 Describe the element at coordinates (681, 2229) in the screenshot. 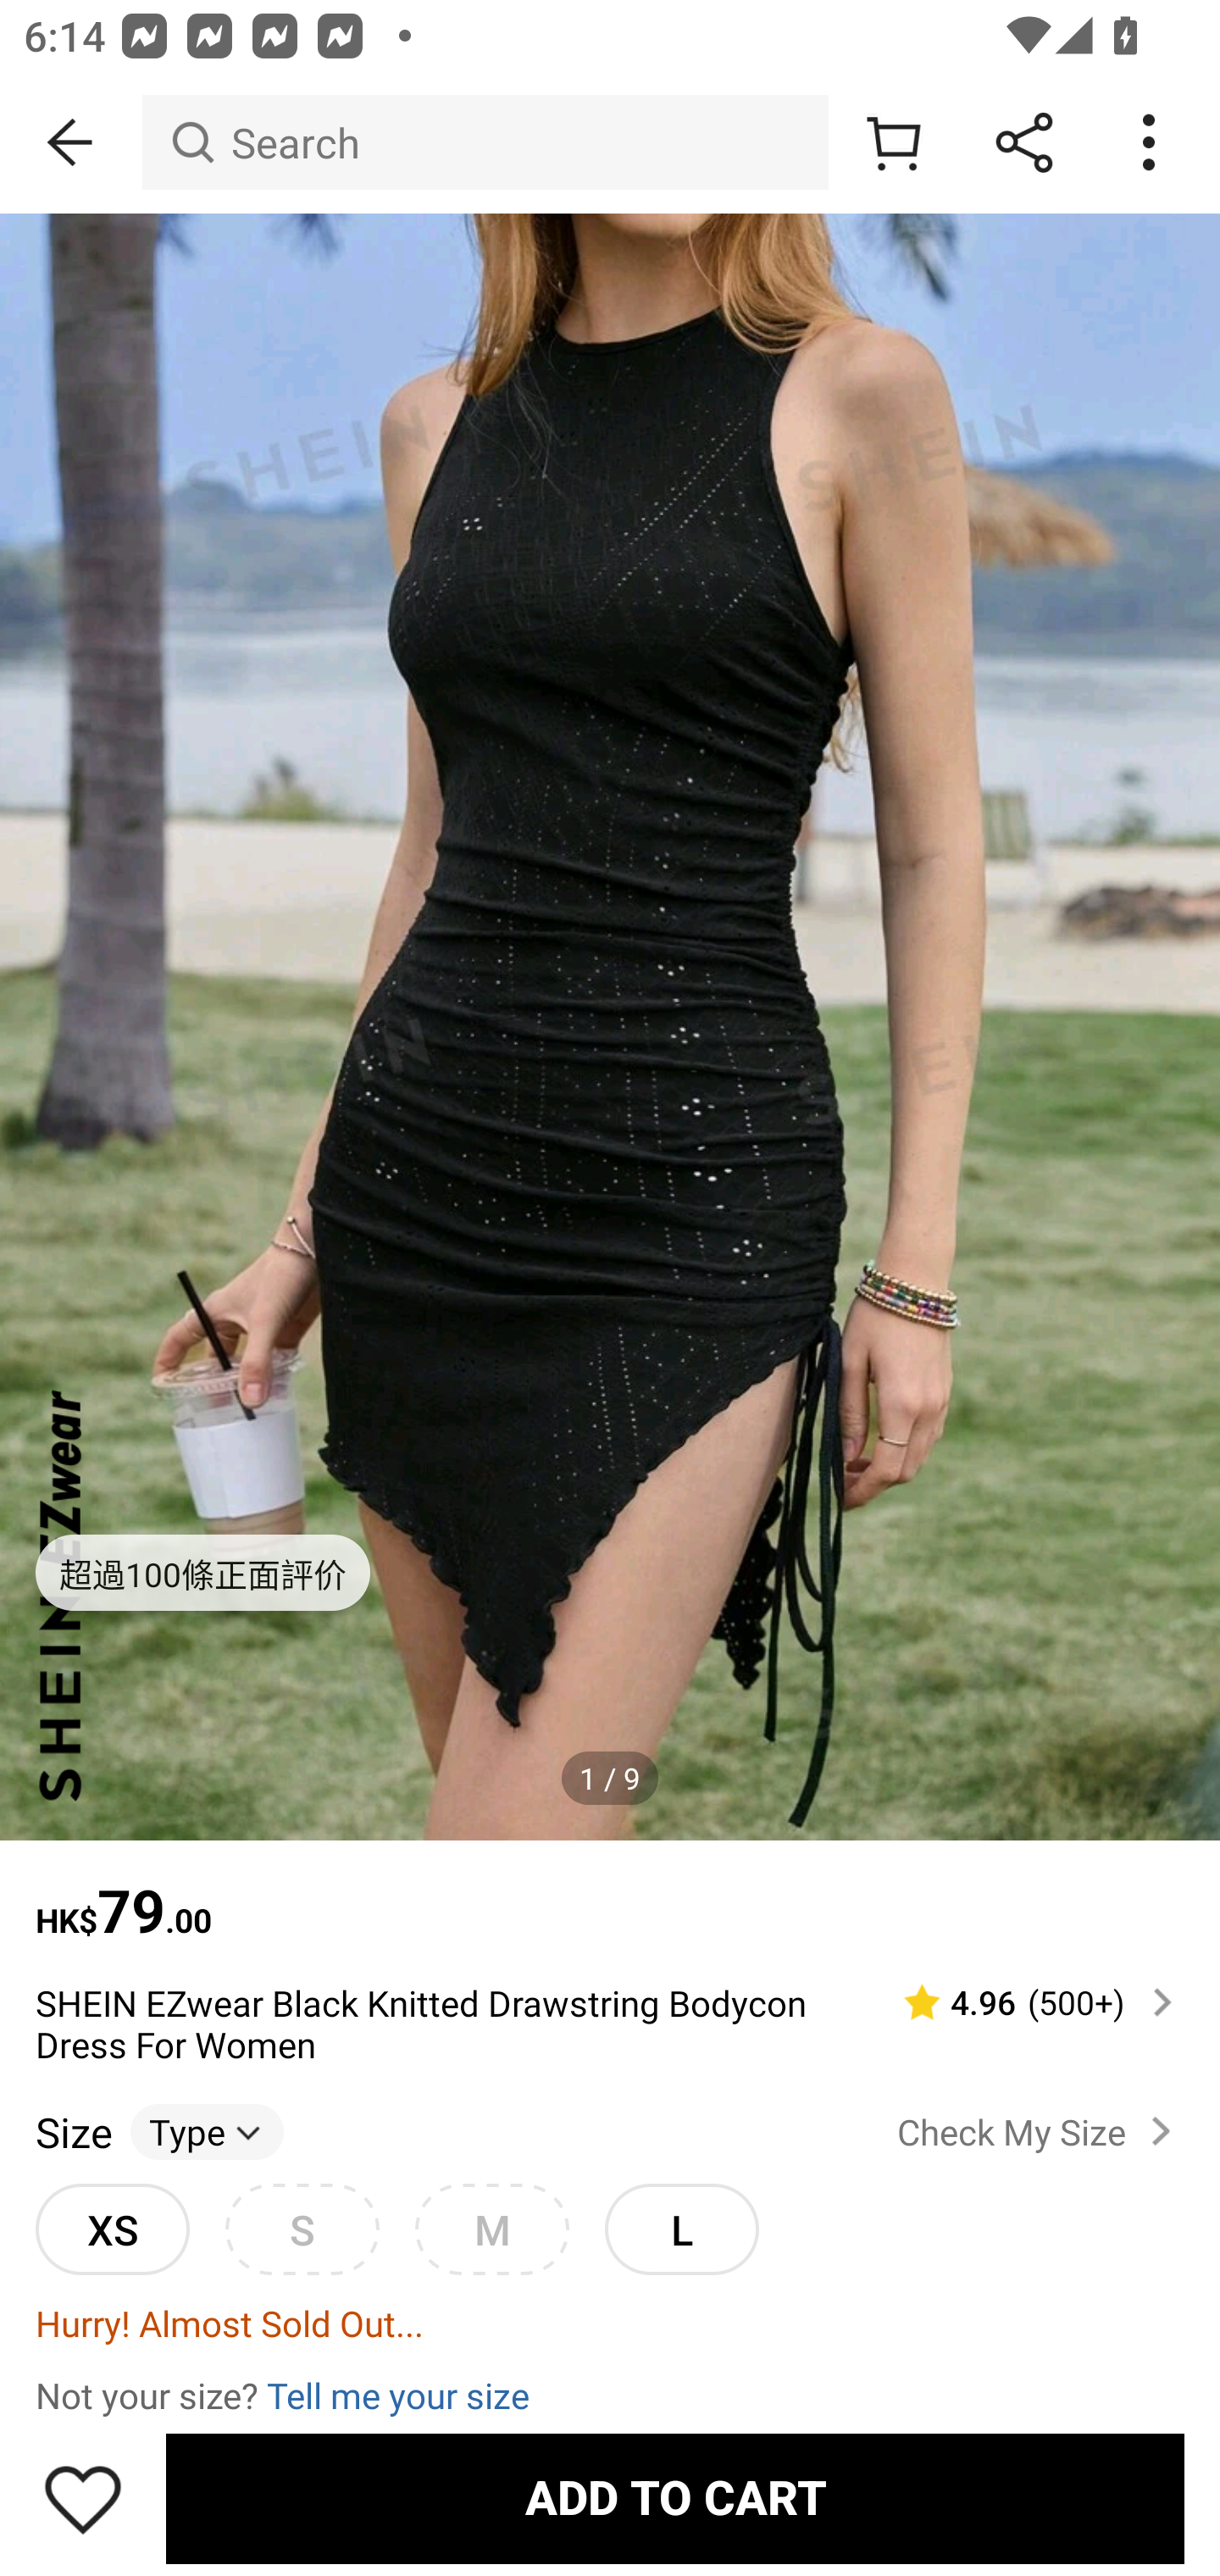

I see `L Lunselected option` at that location.